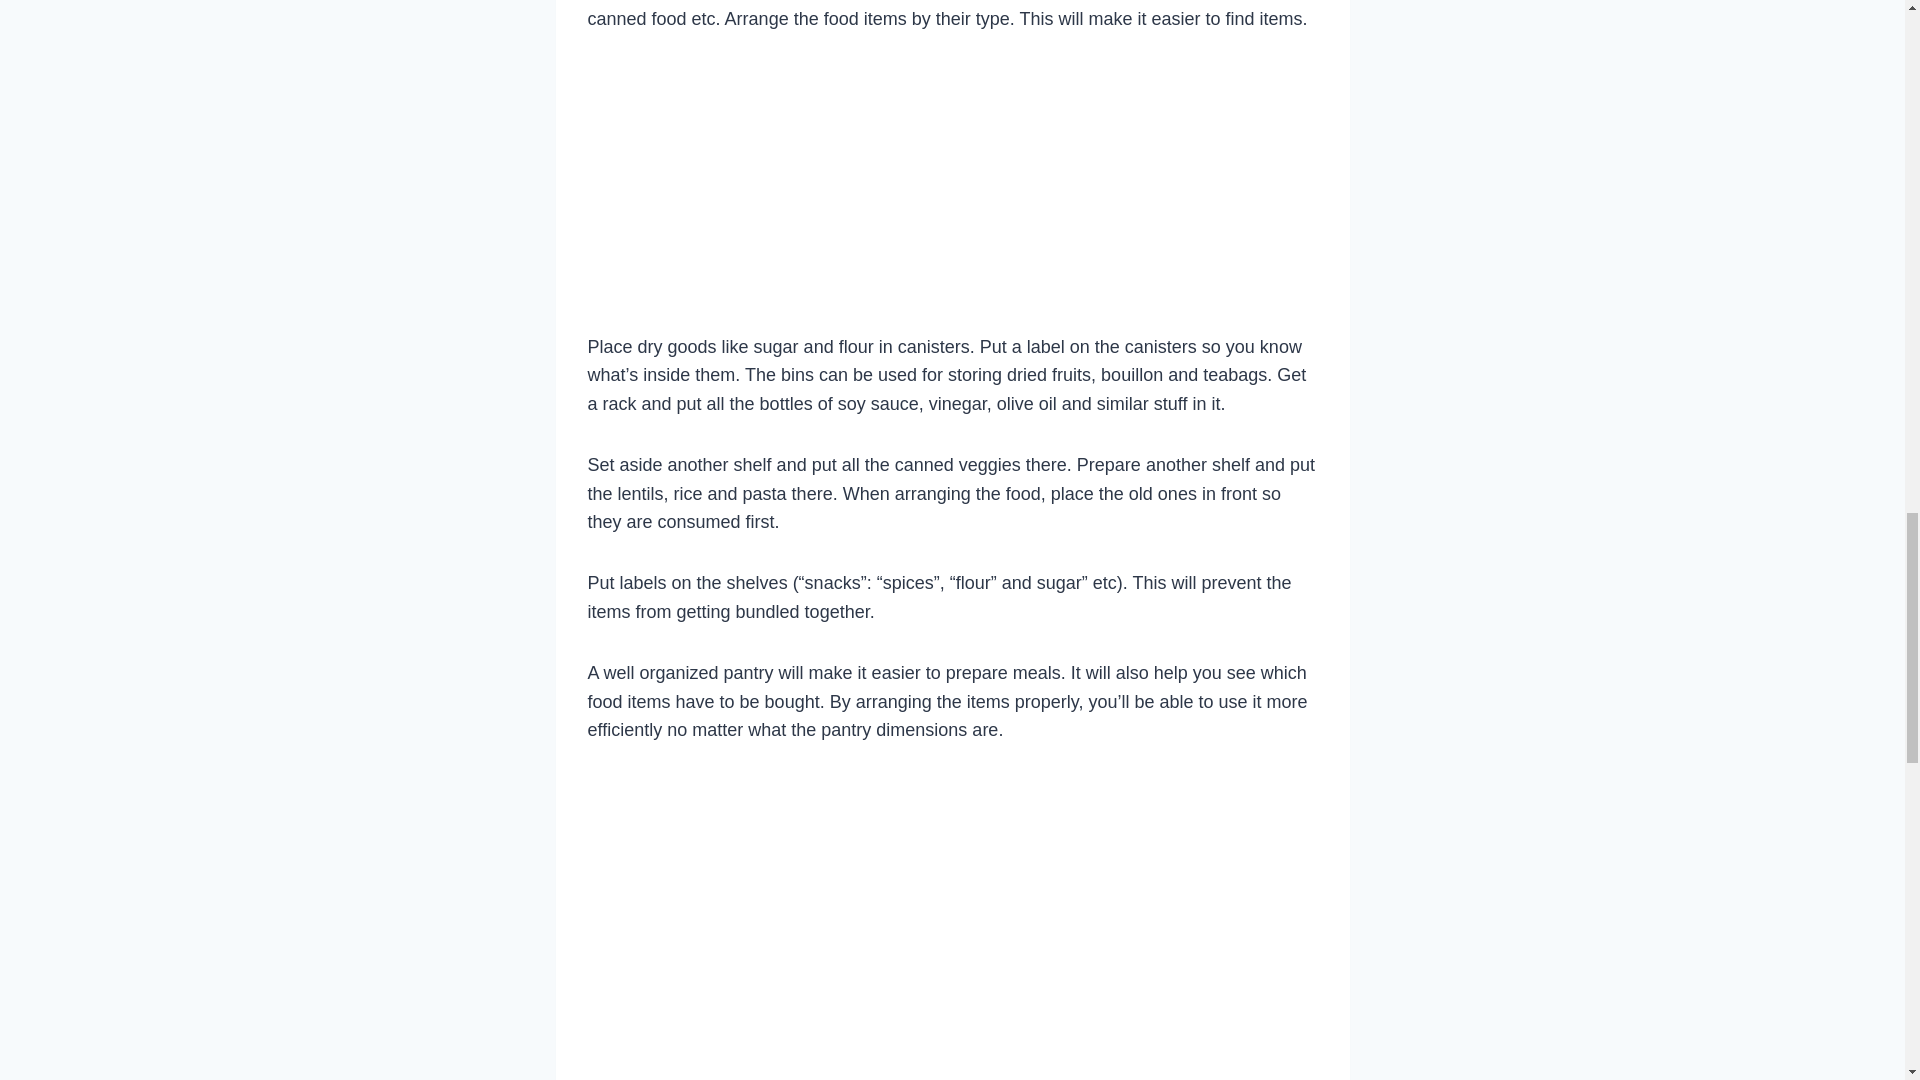  What do you see at coordinates (952, 190) in the screenshot?
I see `Advertisement` at bounding box center [952, 190].